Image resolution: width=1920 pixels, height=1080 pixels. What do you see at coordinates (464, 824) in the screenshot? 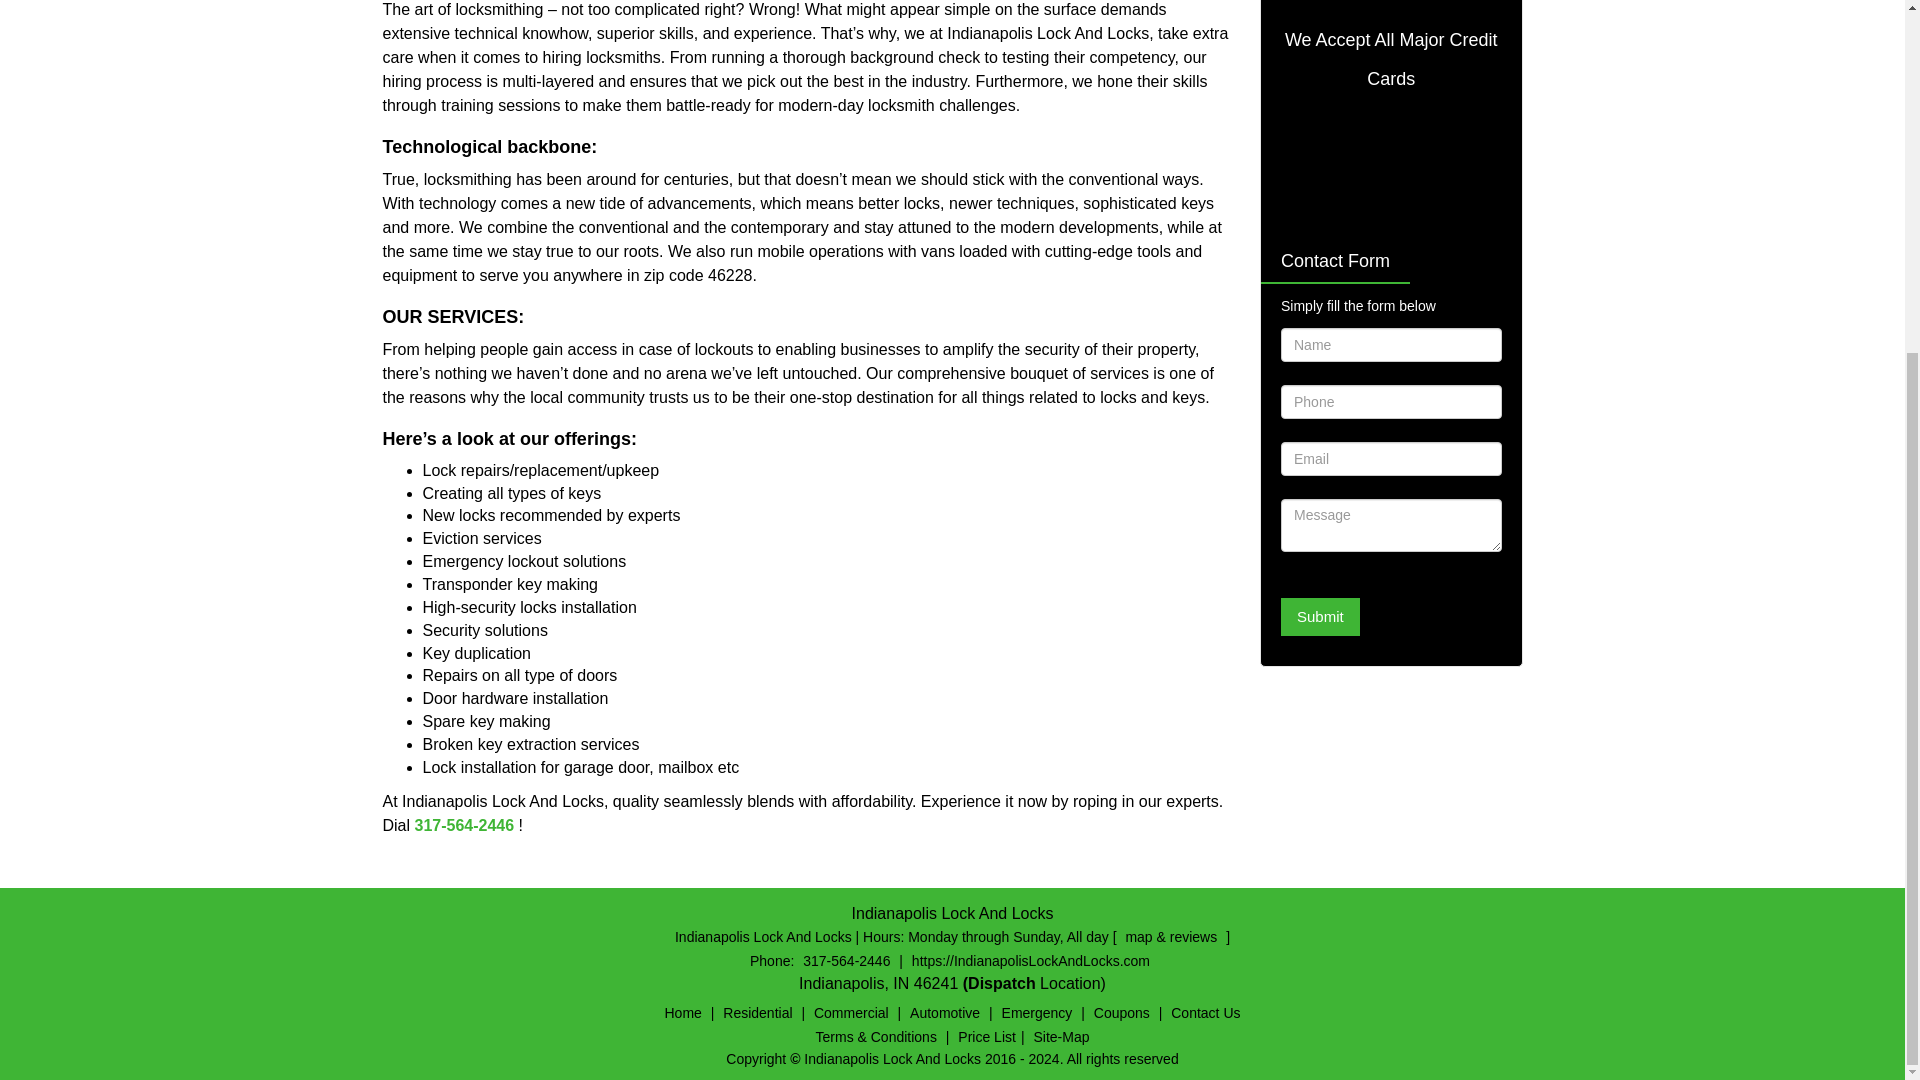
I see `317-564-2446` at bounding box center [464, 824].